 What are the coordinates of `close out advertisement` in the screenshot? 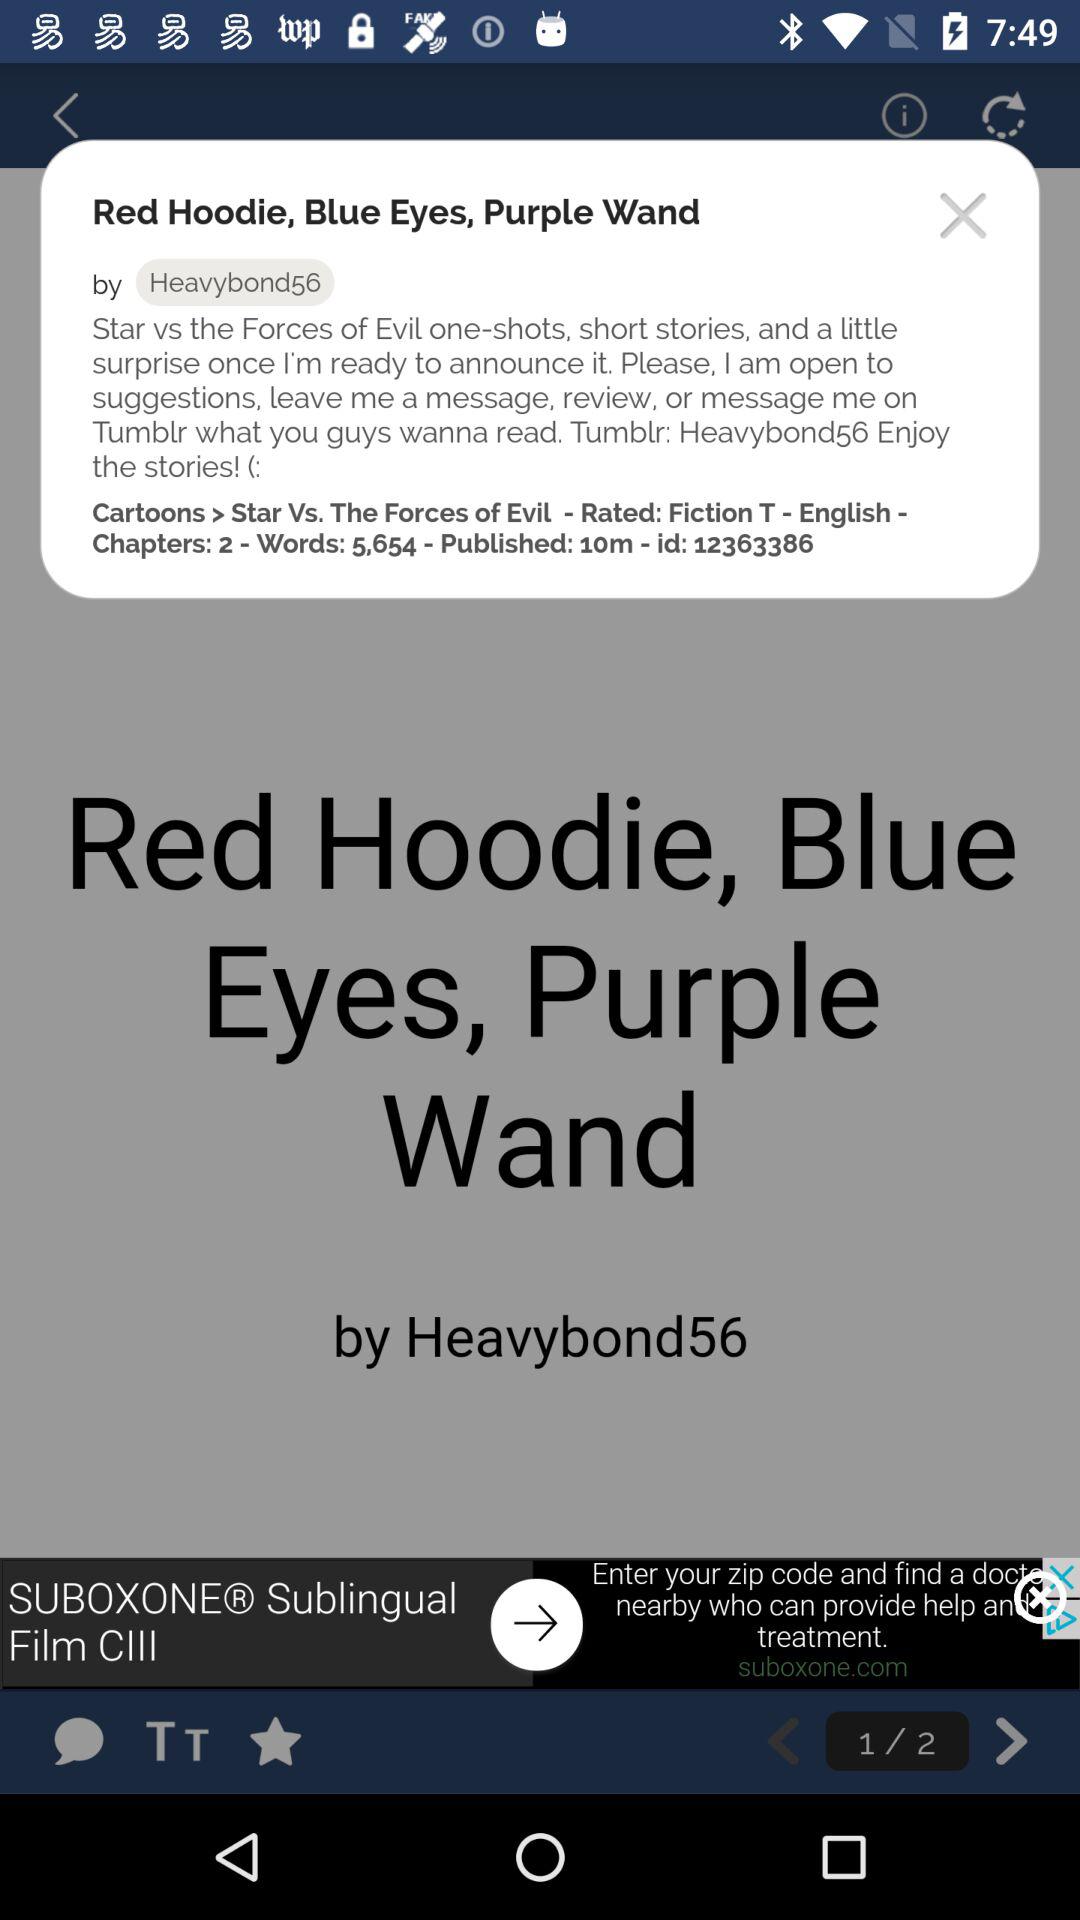 It's located at (1040, 1597).